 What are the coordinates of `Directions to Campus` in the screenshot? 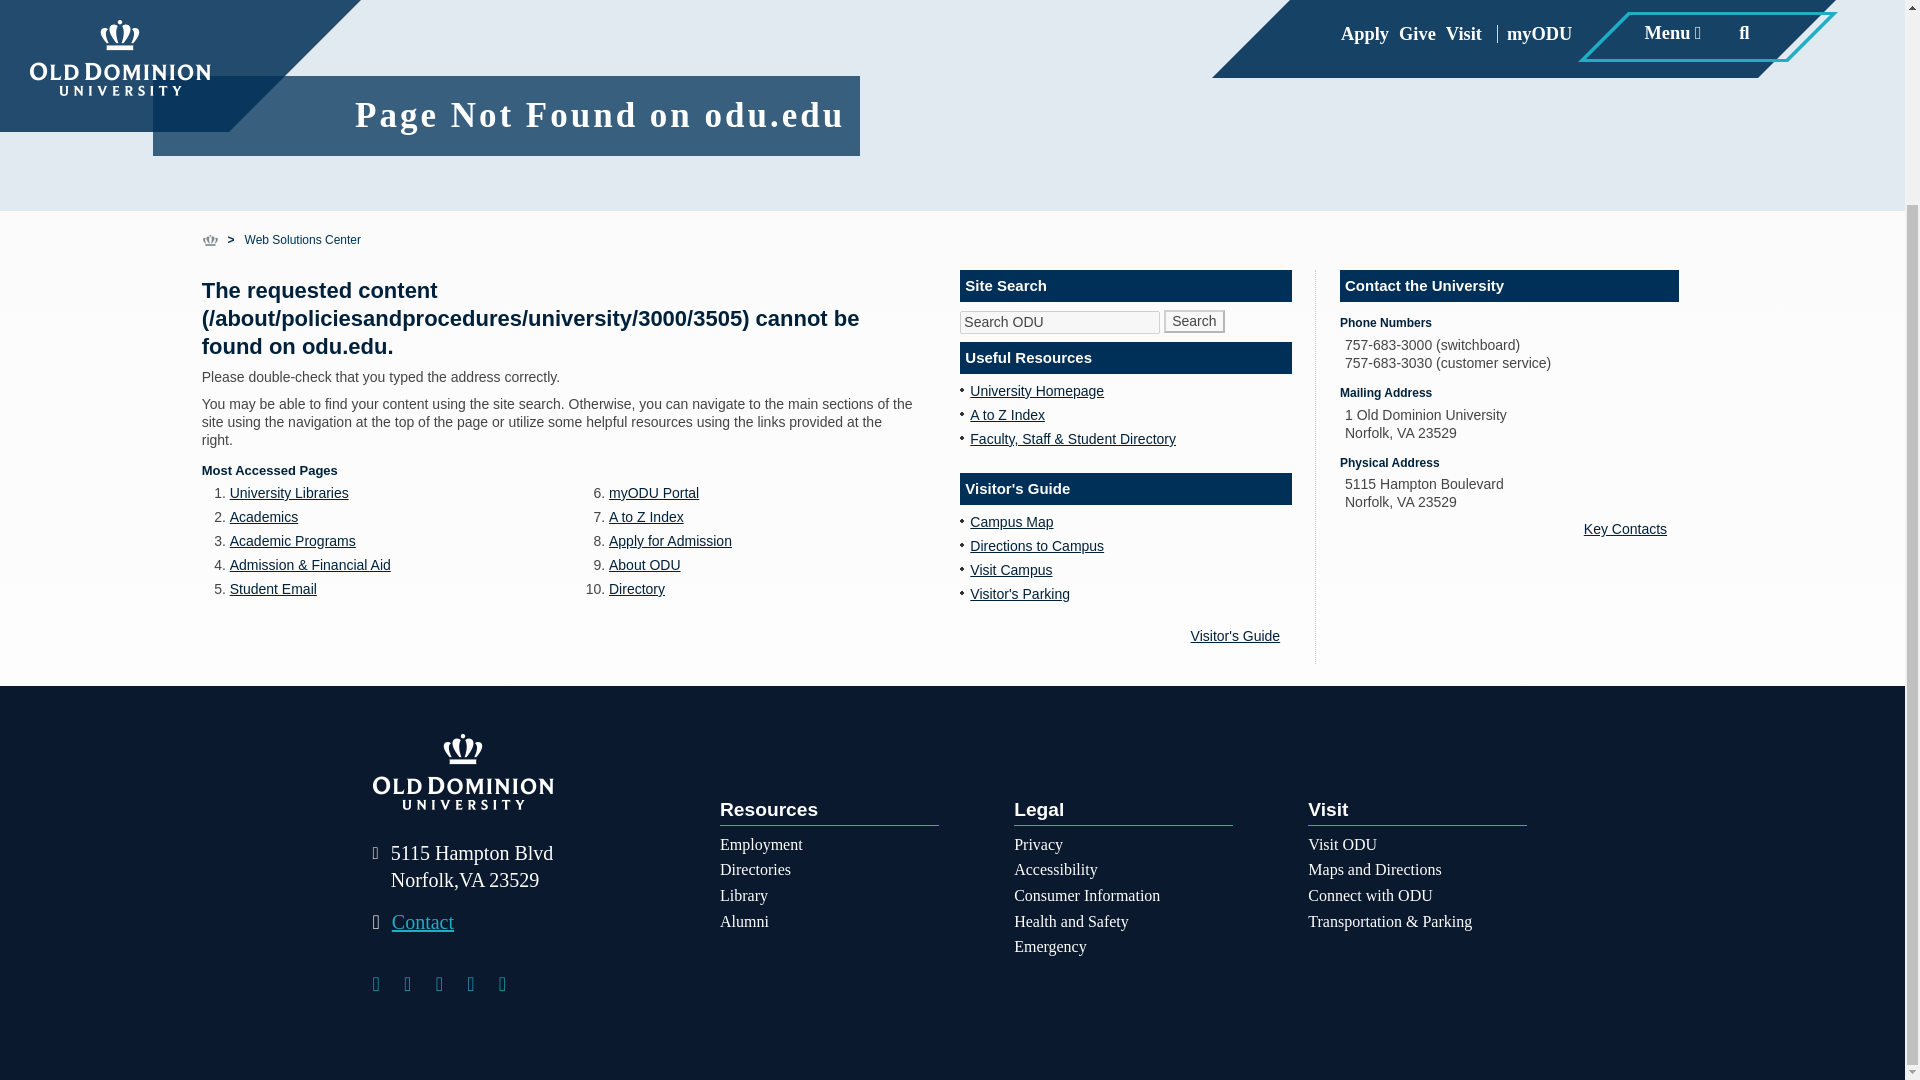 It's located at (1036, 546).